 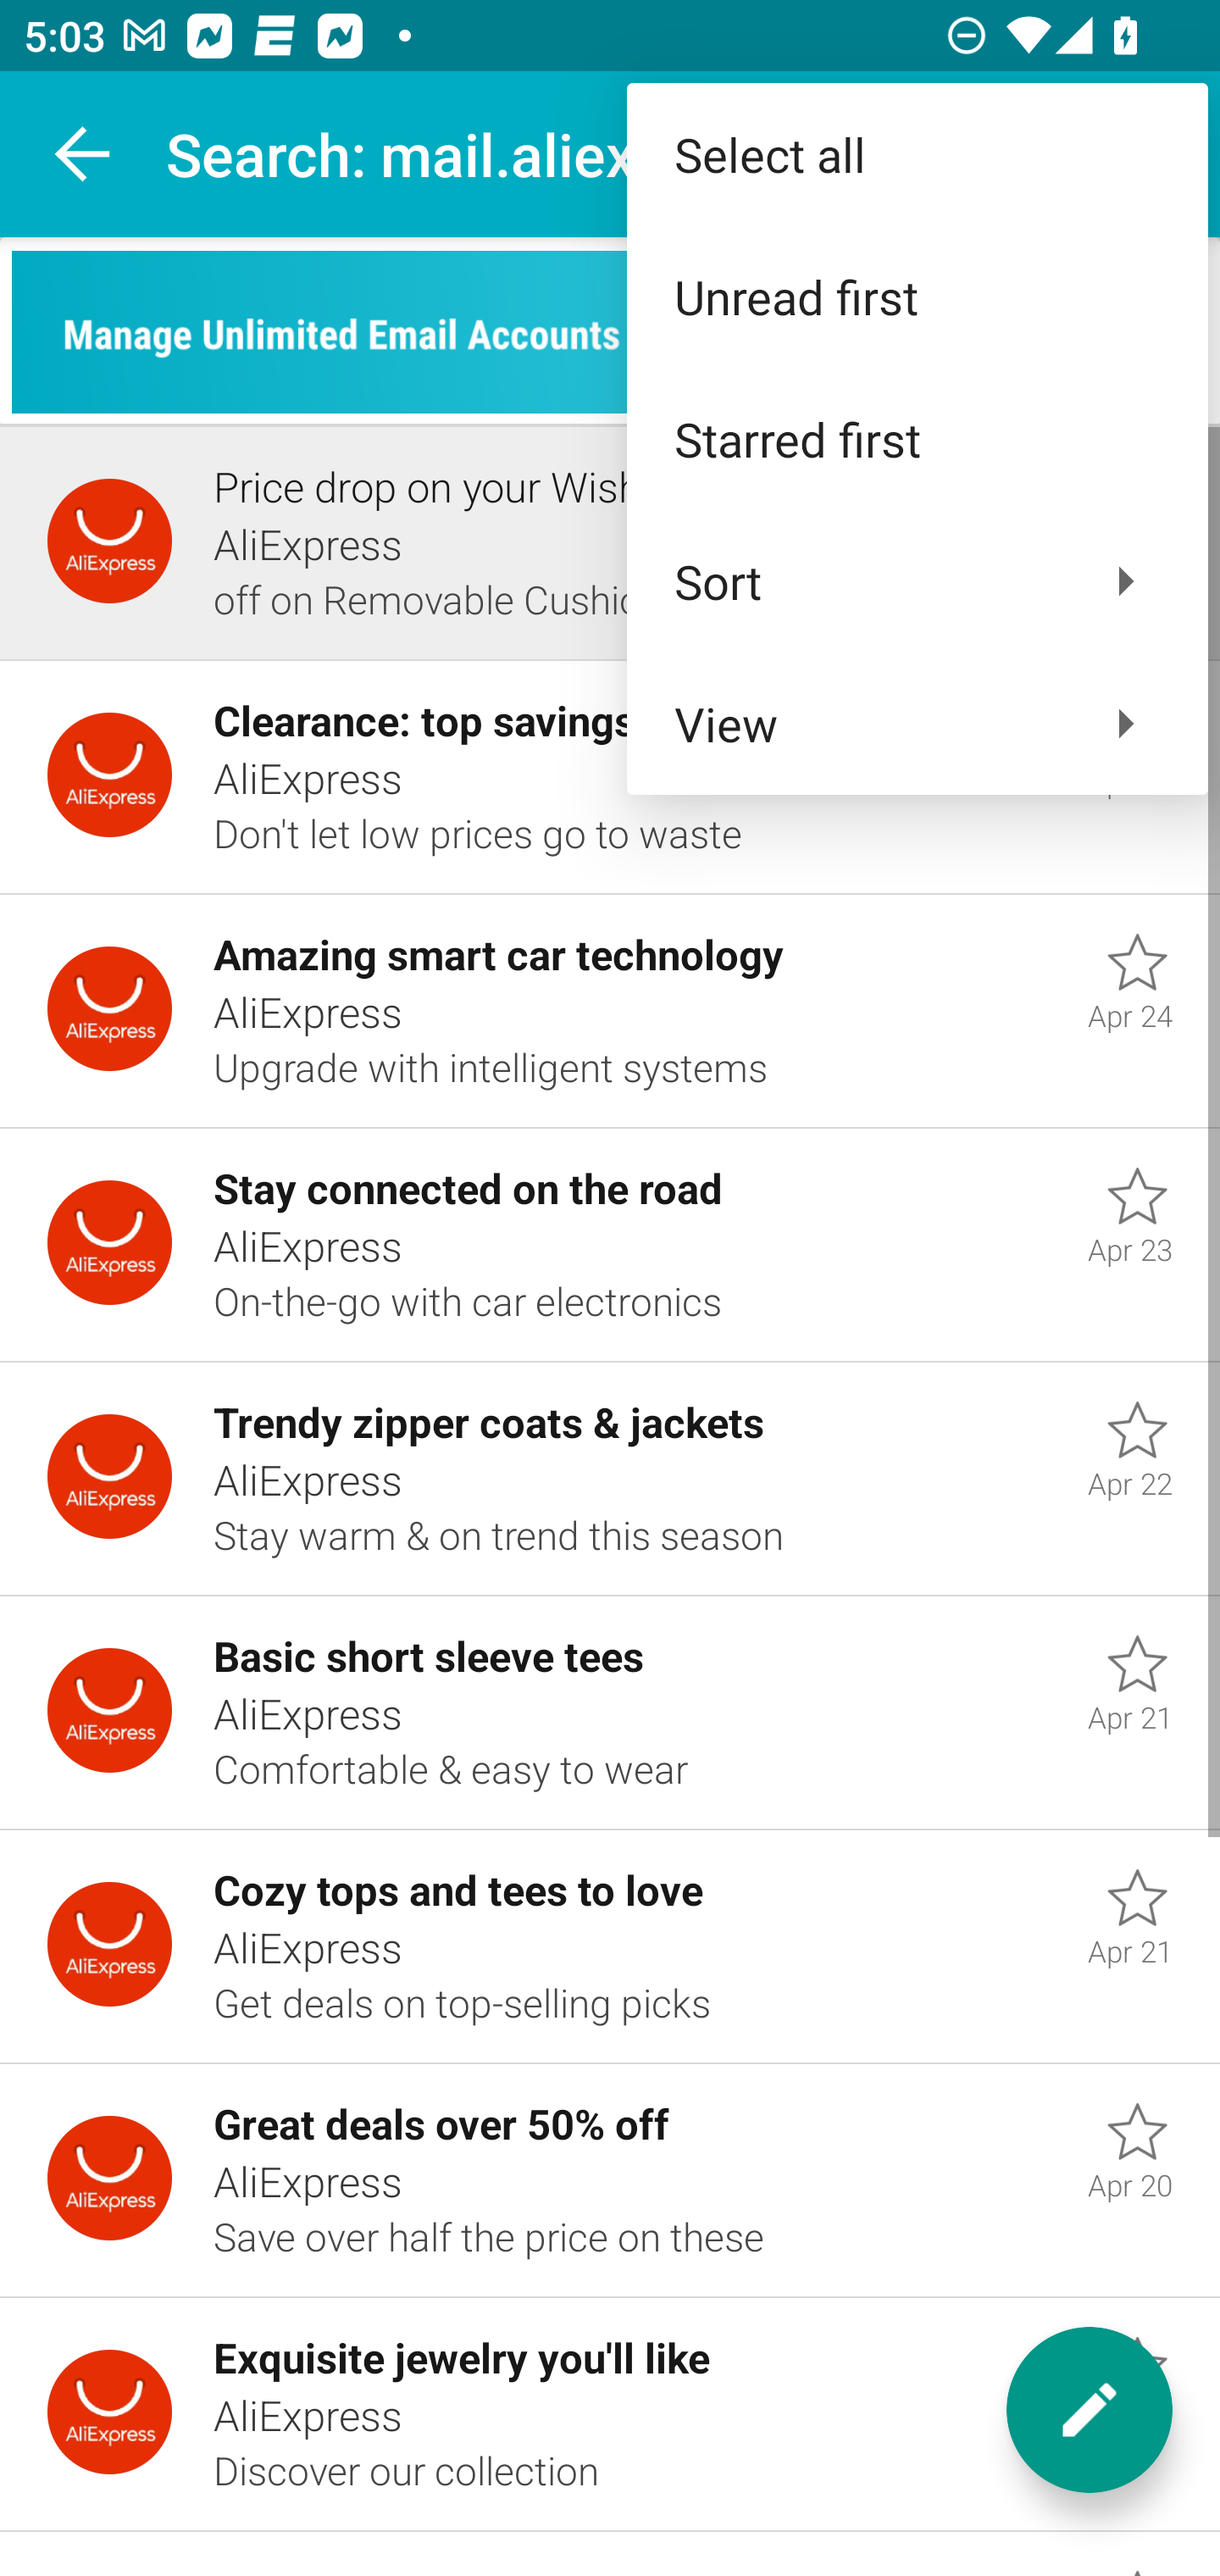 What do you see at coordinates (917, 154) in the screenshot?
I see `Select all` at bounding box center [917, 154].